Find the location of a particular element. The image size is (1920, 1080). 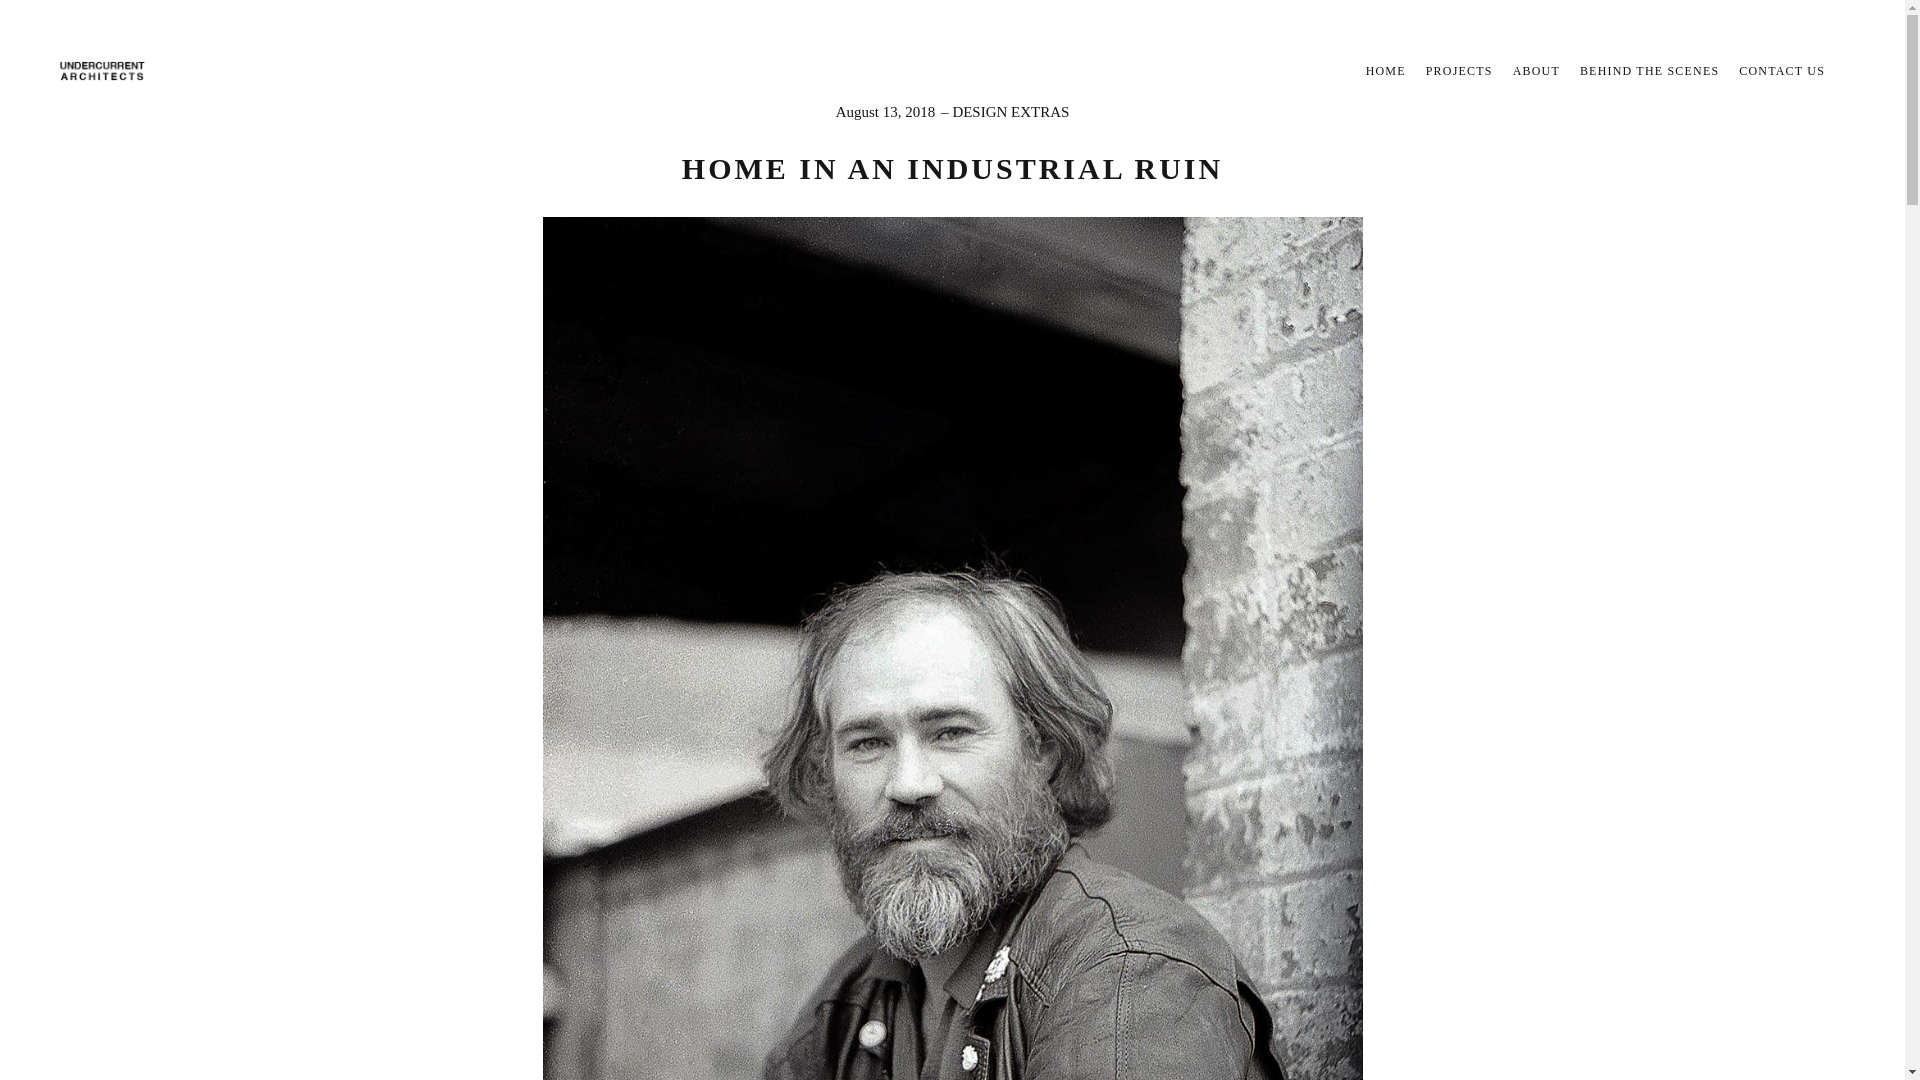

HOME is located at coordinates (1386, 70).